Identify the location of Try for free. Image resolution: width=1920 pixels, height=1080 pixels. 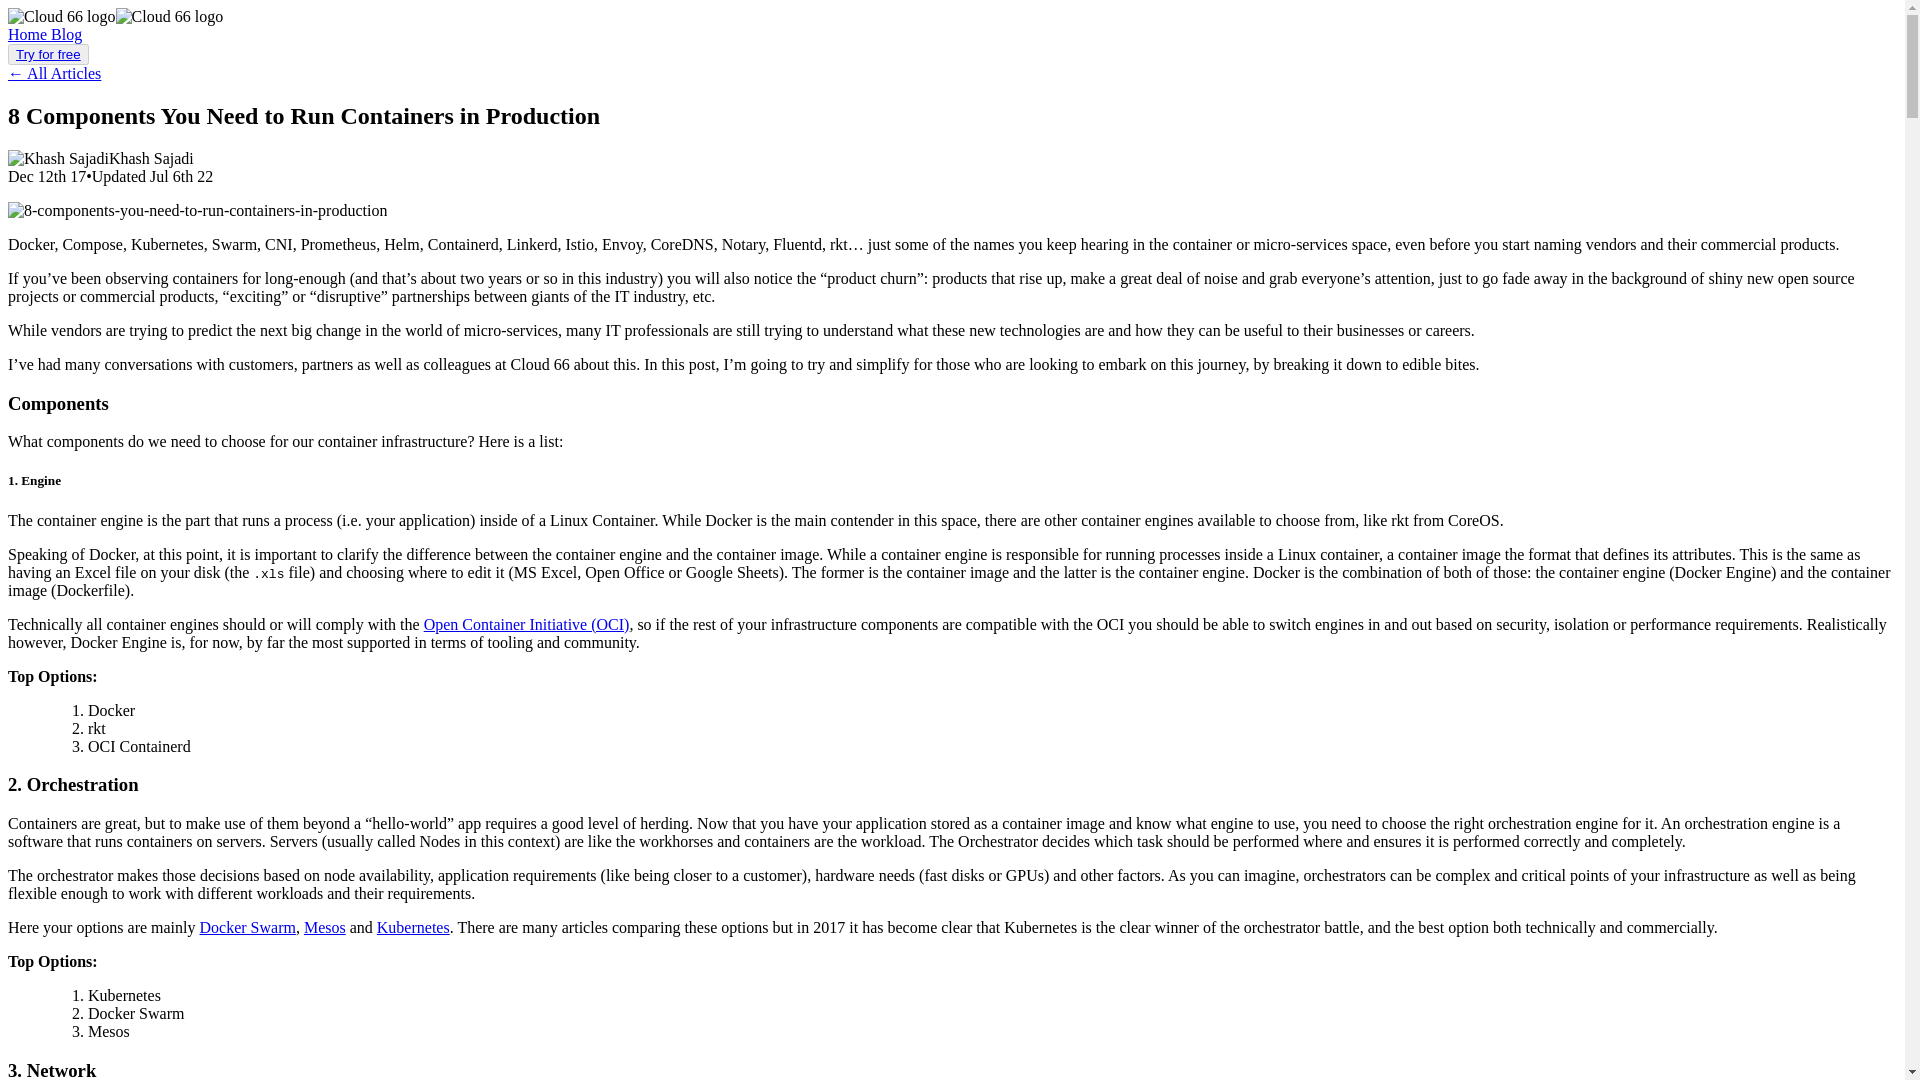
(48, 54).